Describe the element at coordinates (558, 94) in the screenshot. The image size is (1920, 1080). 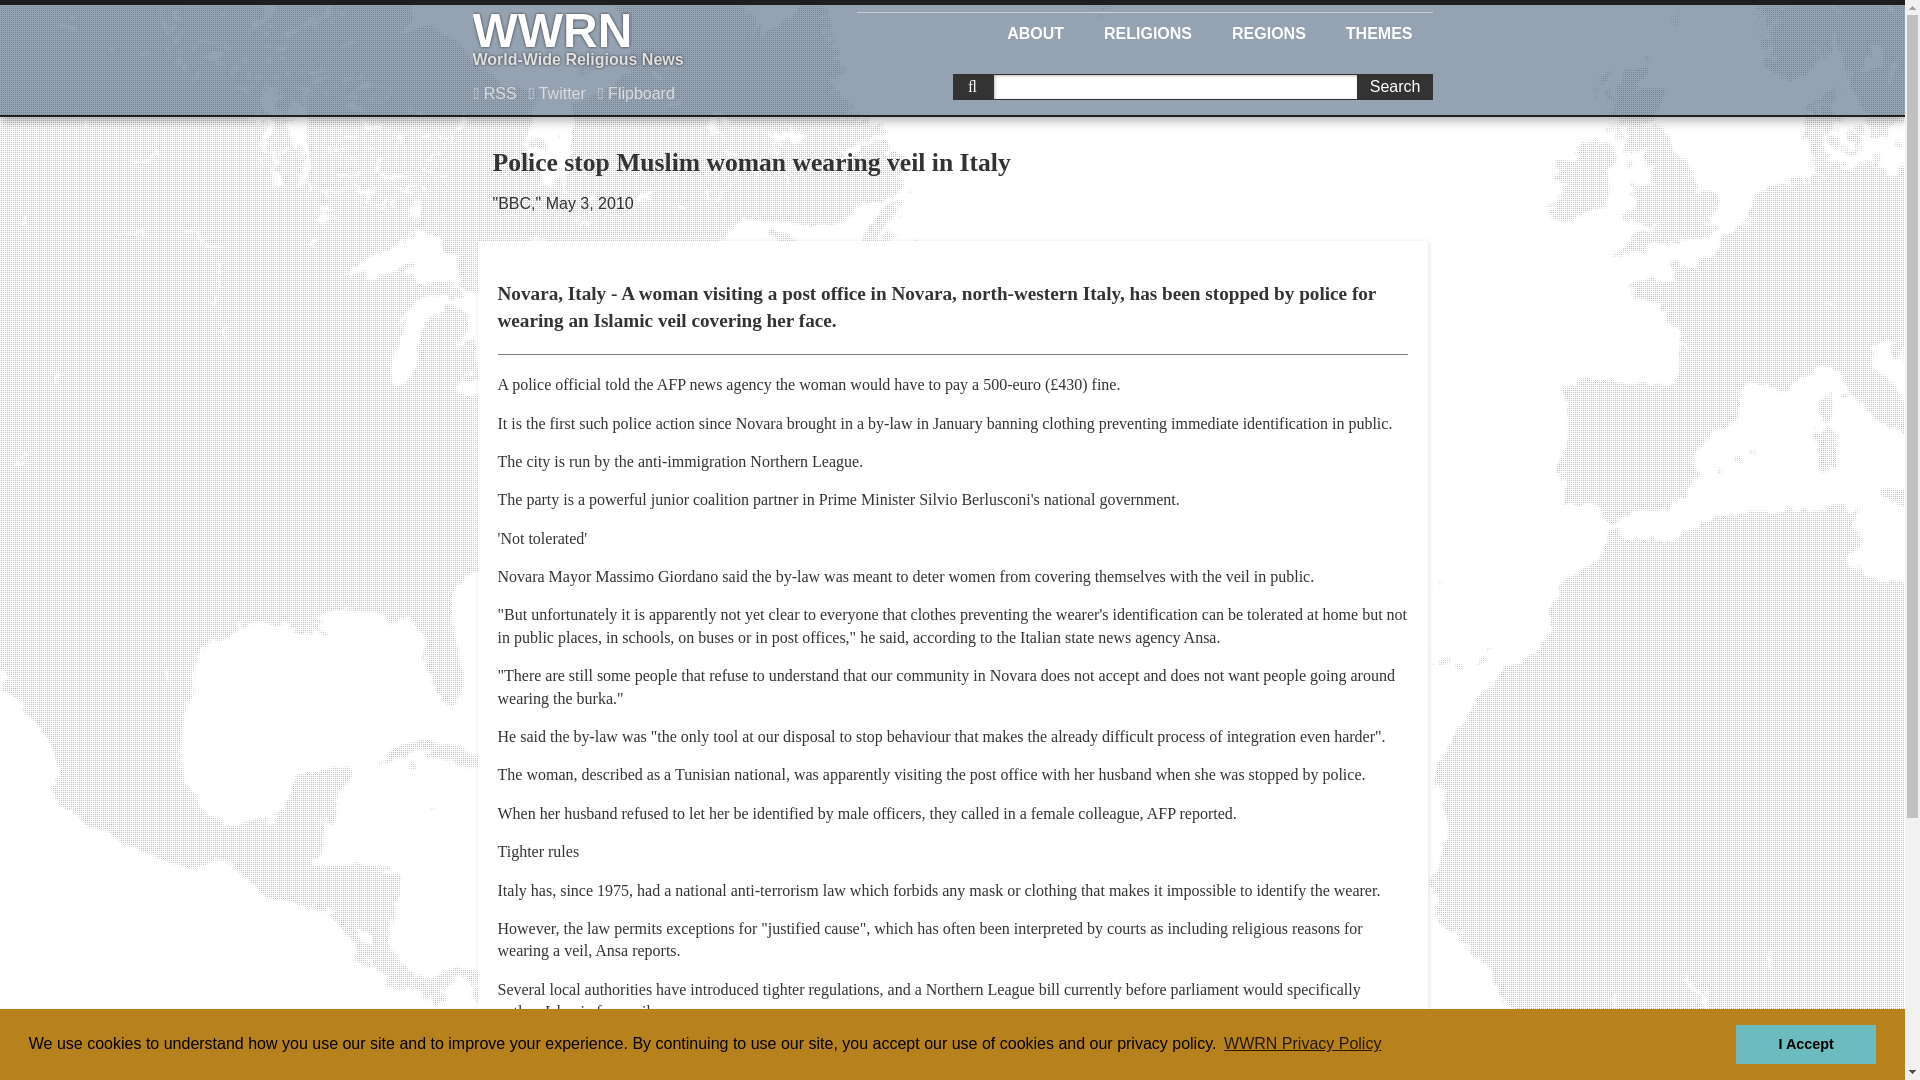
I see `Twitter` at that location.